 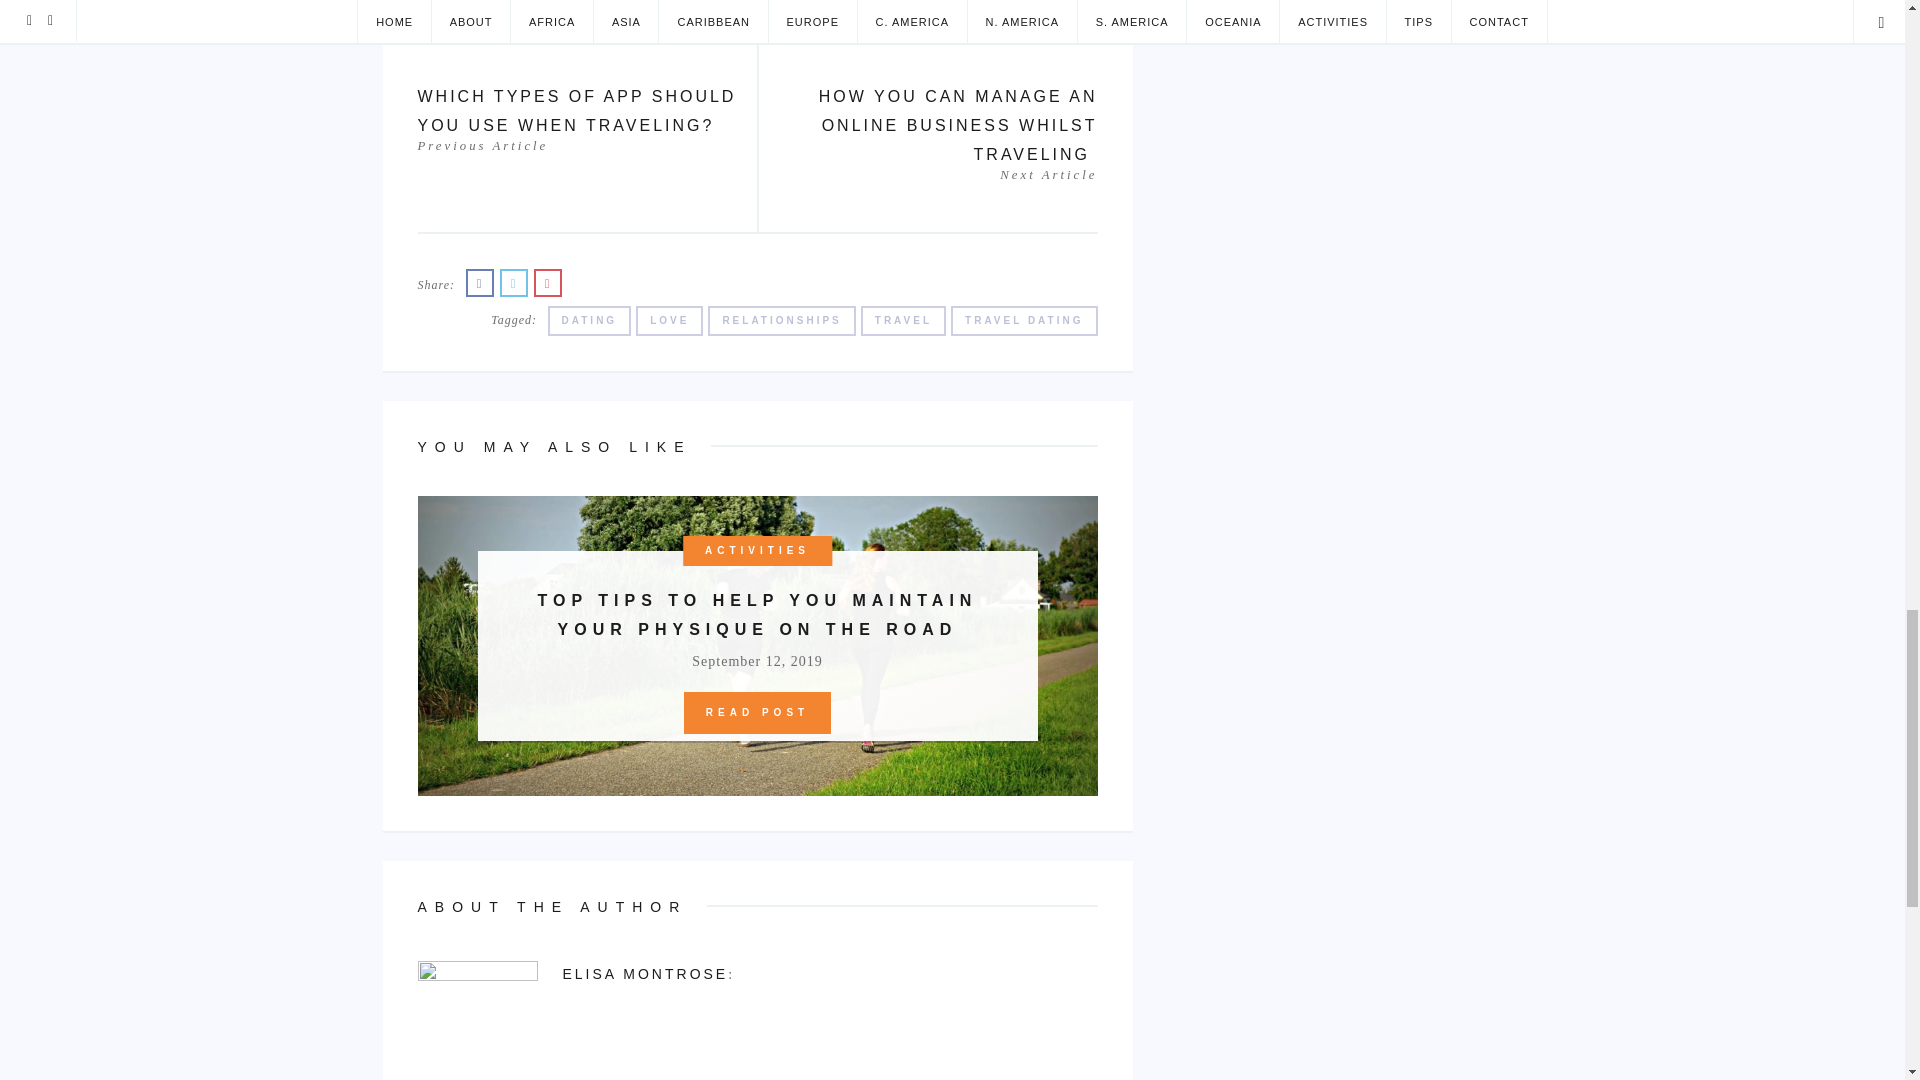 What do you see at coordinates (903, 320) in the screenshot?
I see `TRAVEL` at bounding box center [903, 320].